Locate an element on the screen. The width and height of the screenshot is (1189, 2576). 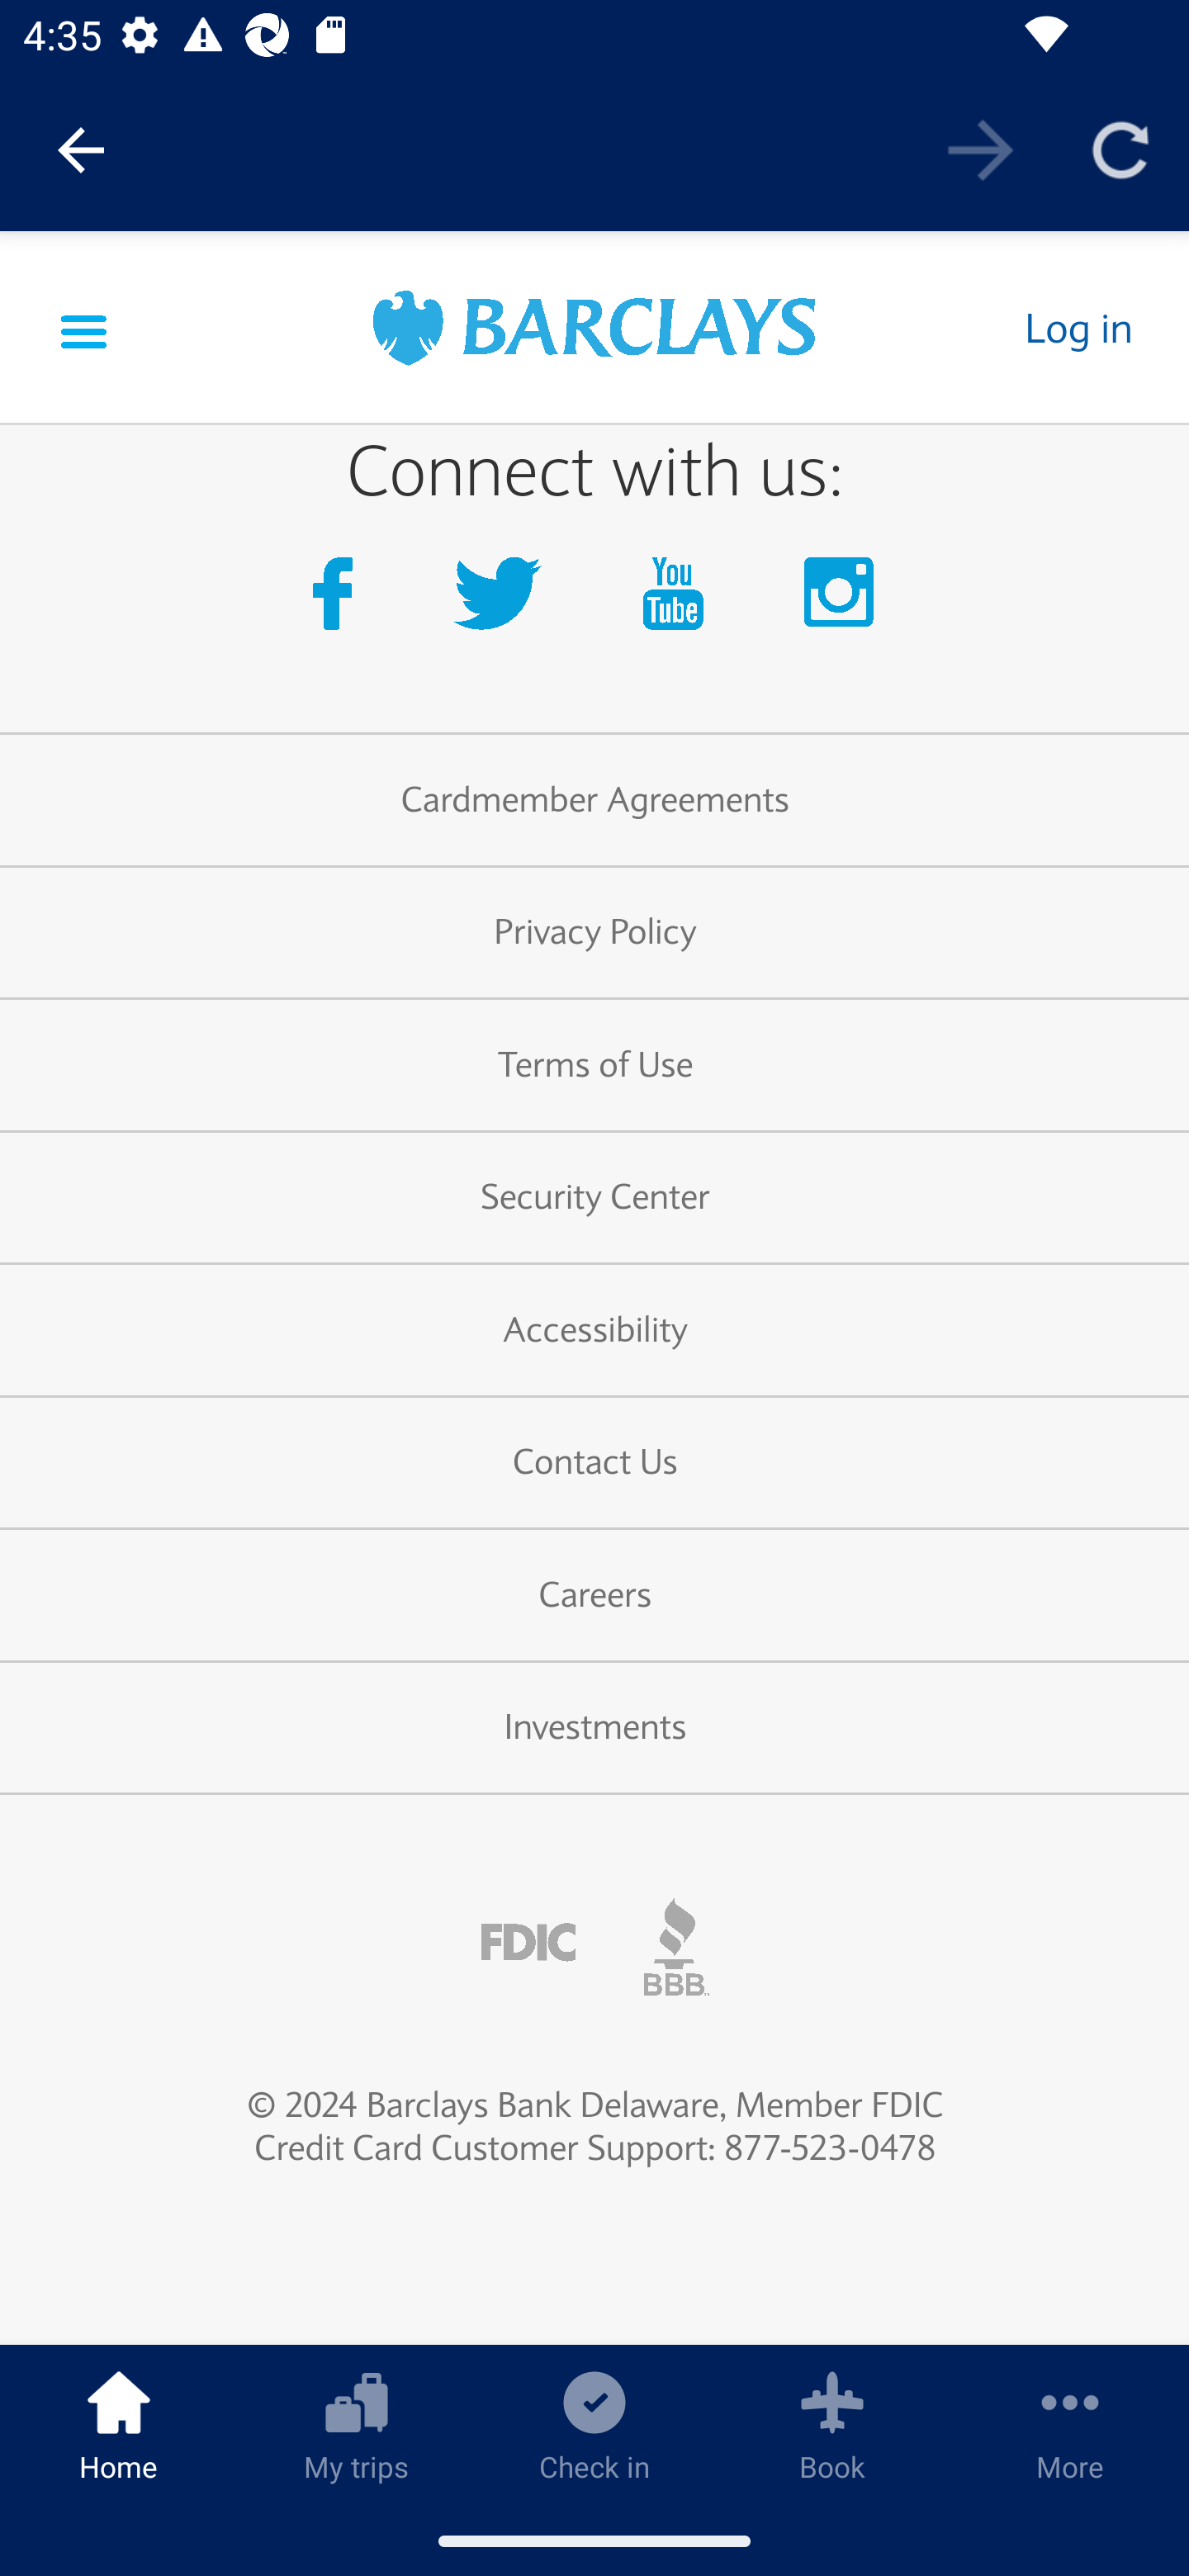
More is located at coordinates (1070, 2425).